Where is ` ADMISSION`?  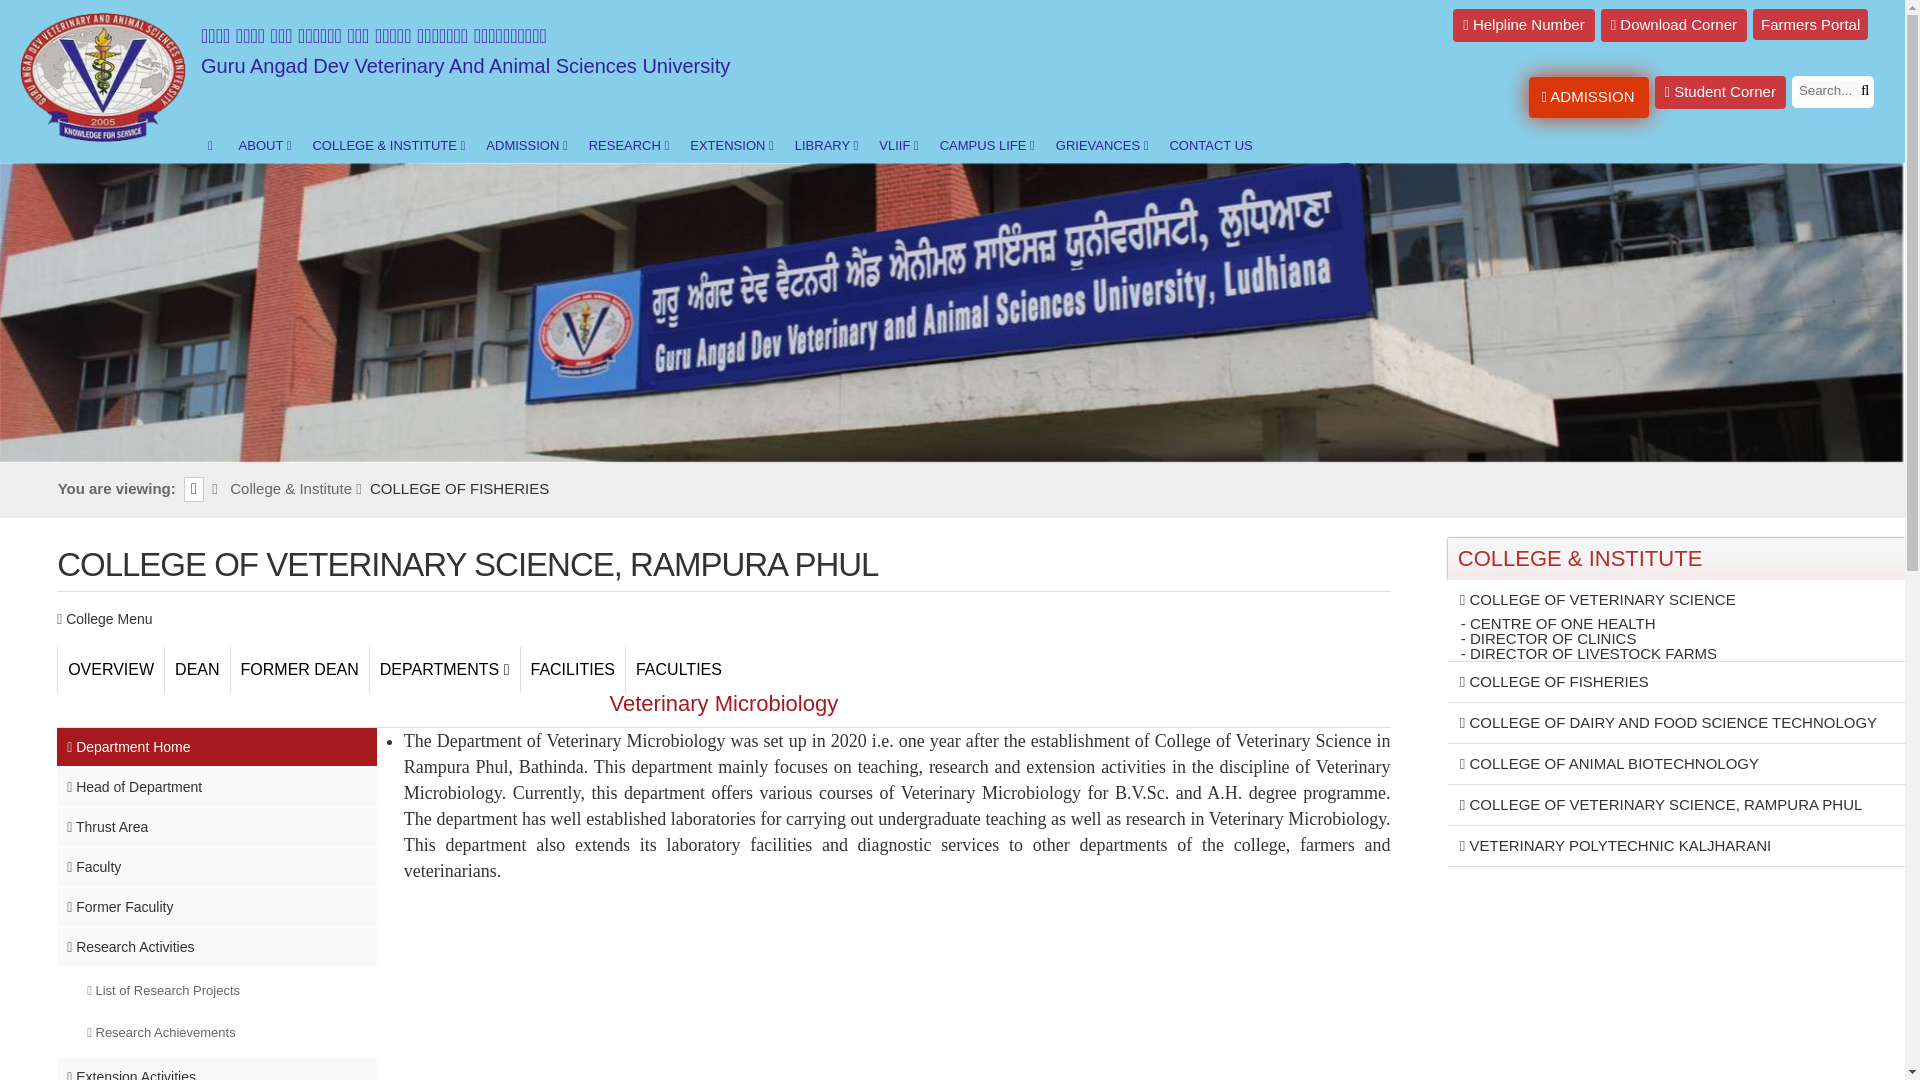  ADMISSION is located at coordinates (1588, 96).